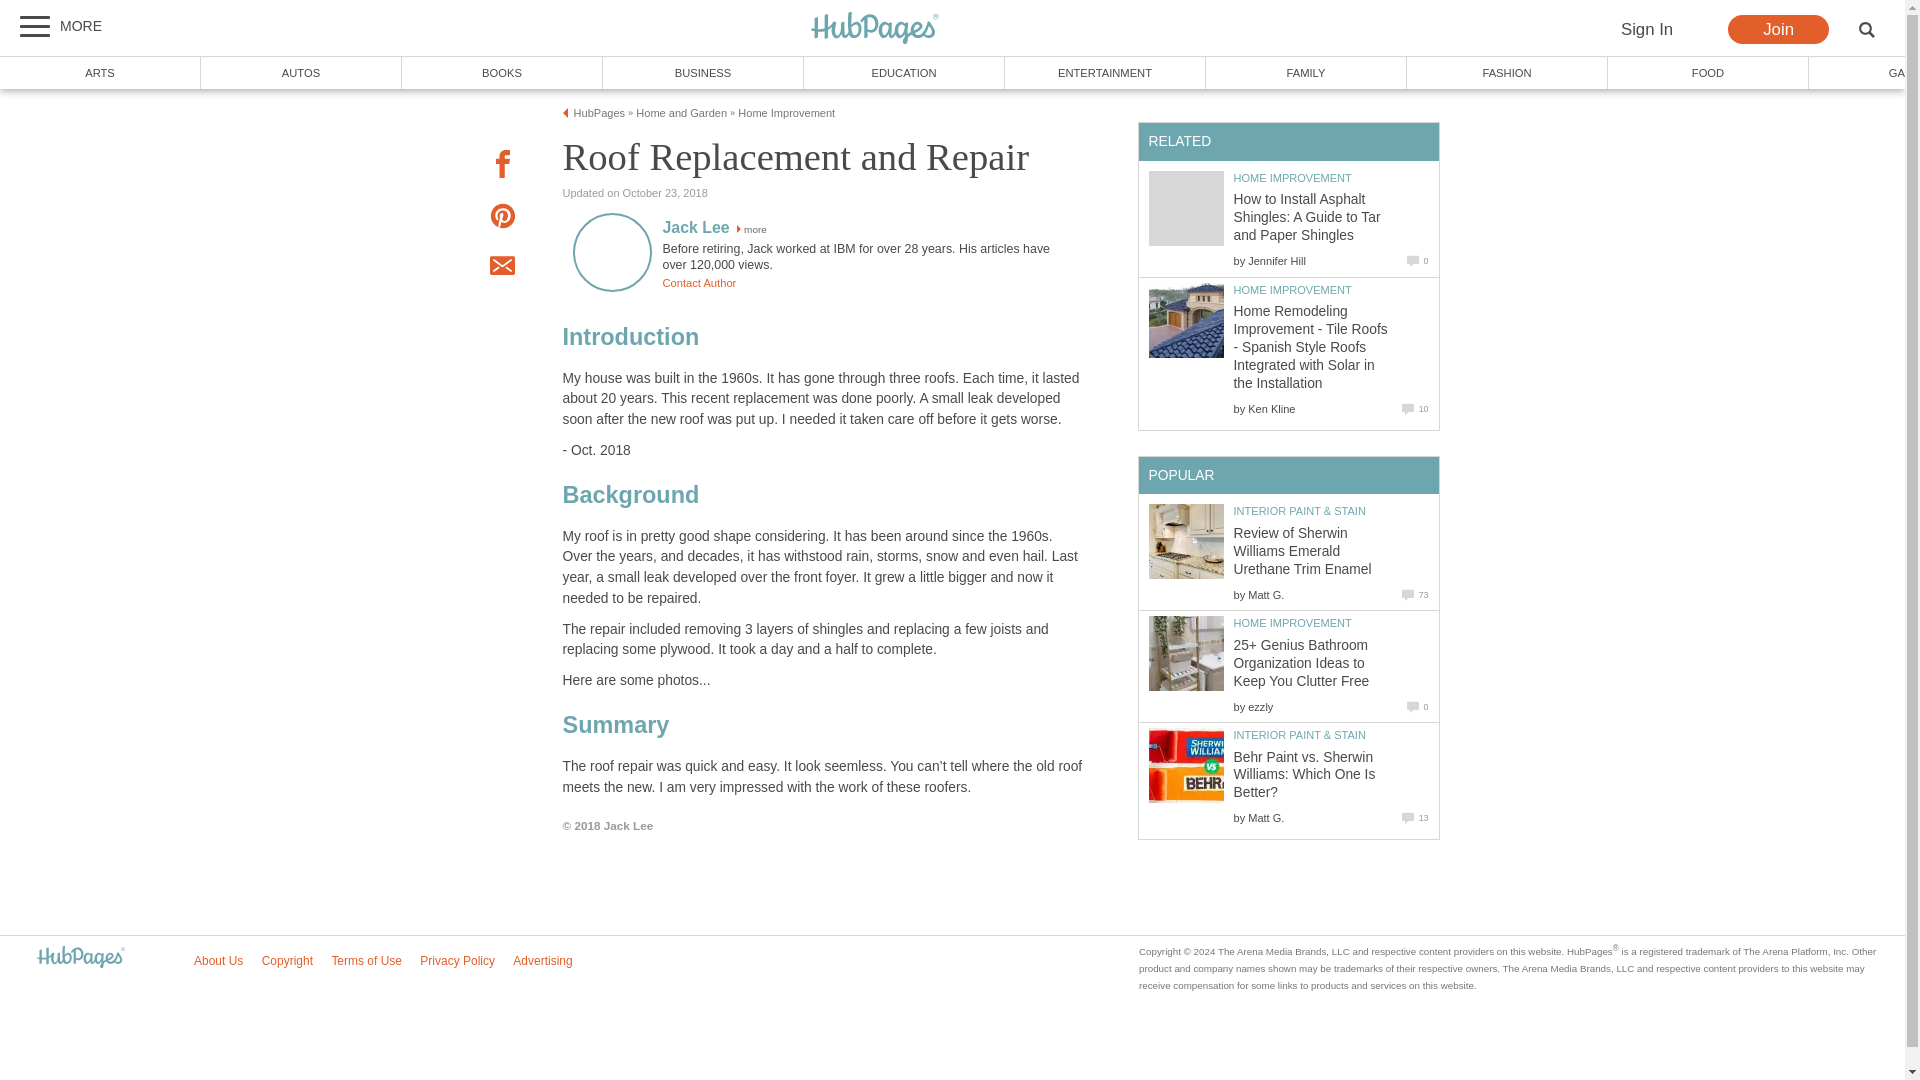 This screenshot has height=1080, width=1920. Describe the element at coordinates (681, 112) in the screenshot. I see `Home and Garden` at that location.